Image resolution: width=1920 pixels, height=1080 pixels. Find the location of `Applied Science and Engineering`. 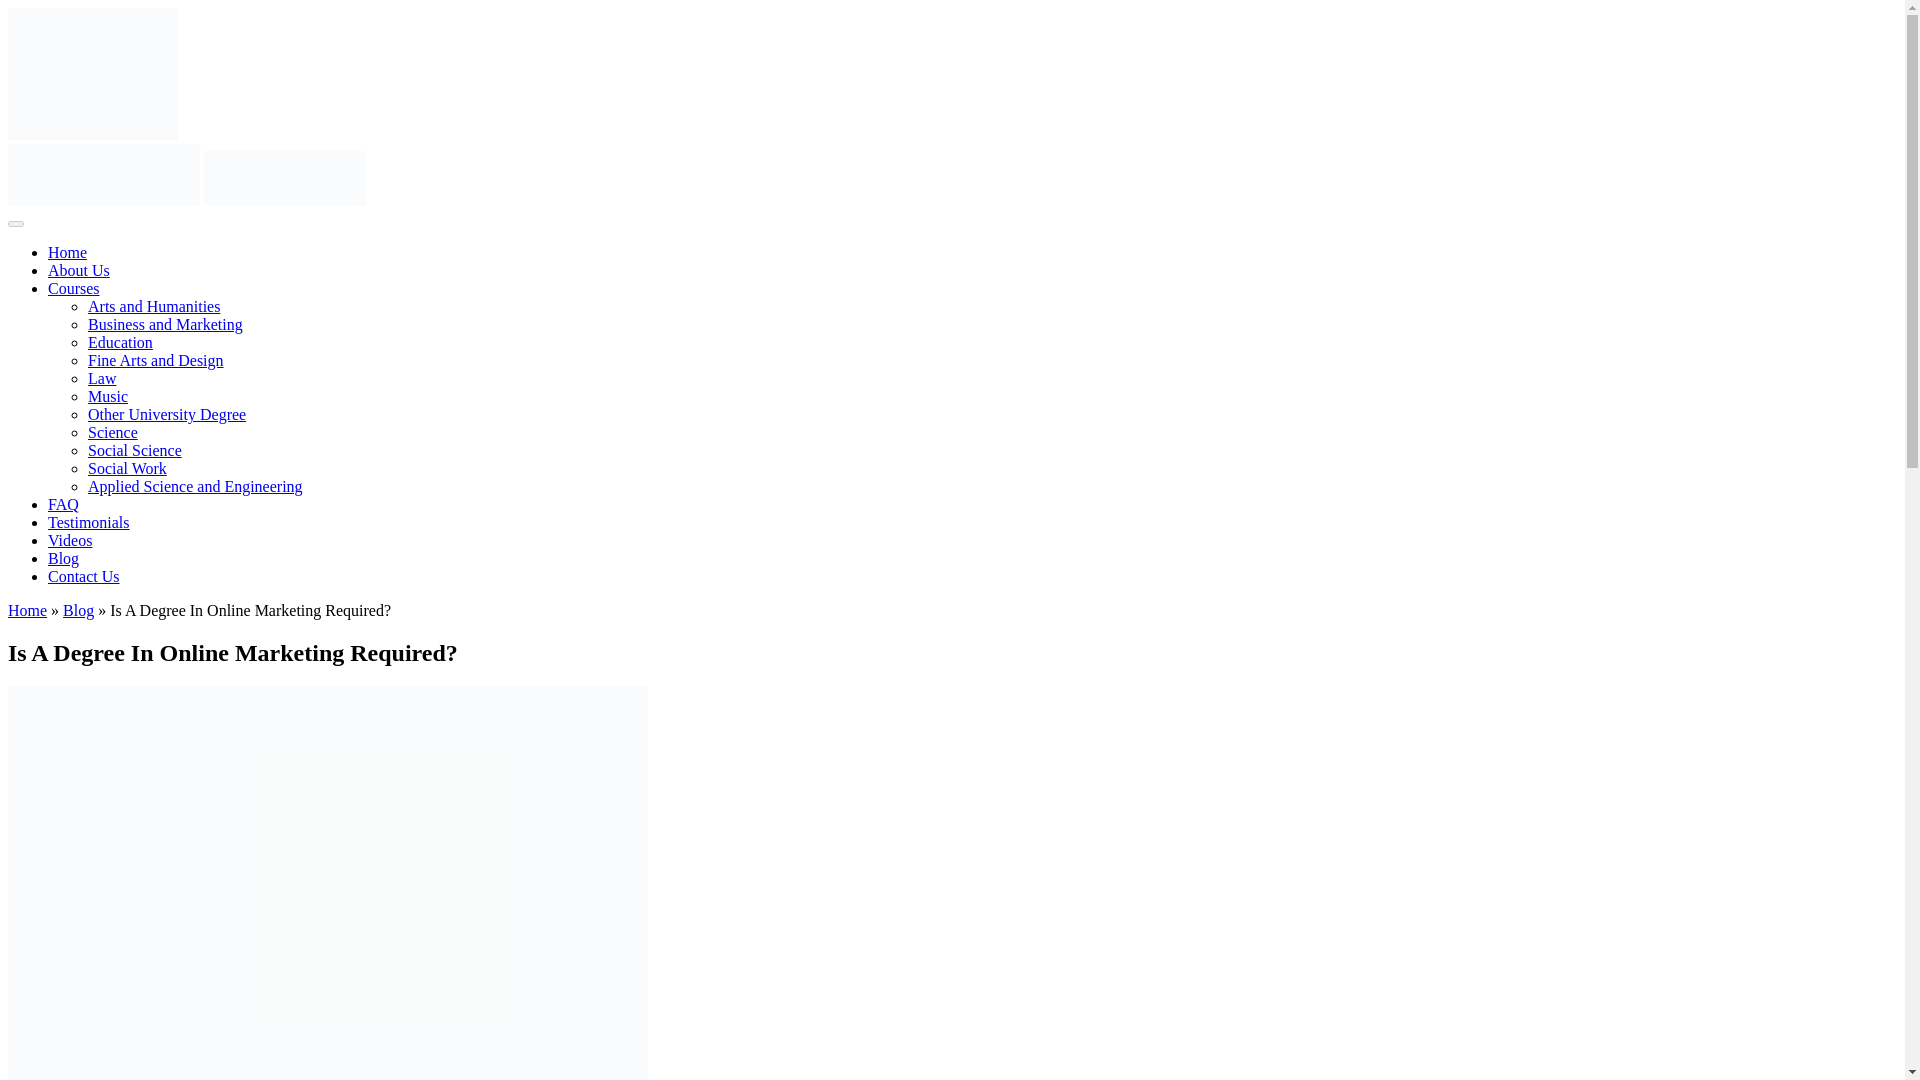

Applied Science and Engineering is located at coordinates (196, 486).